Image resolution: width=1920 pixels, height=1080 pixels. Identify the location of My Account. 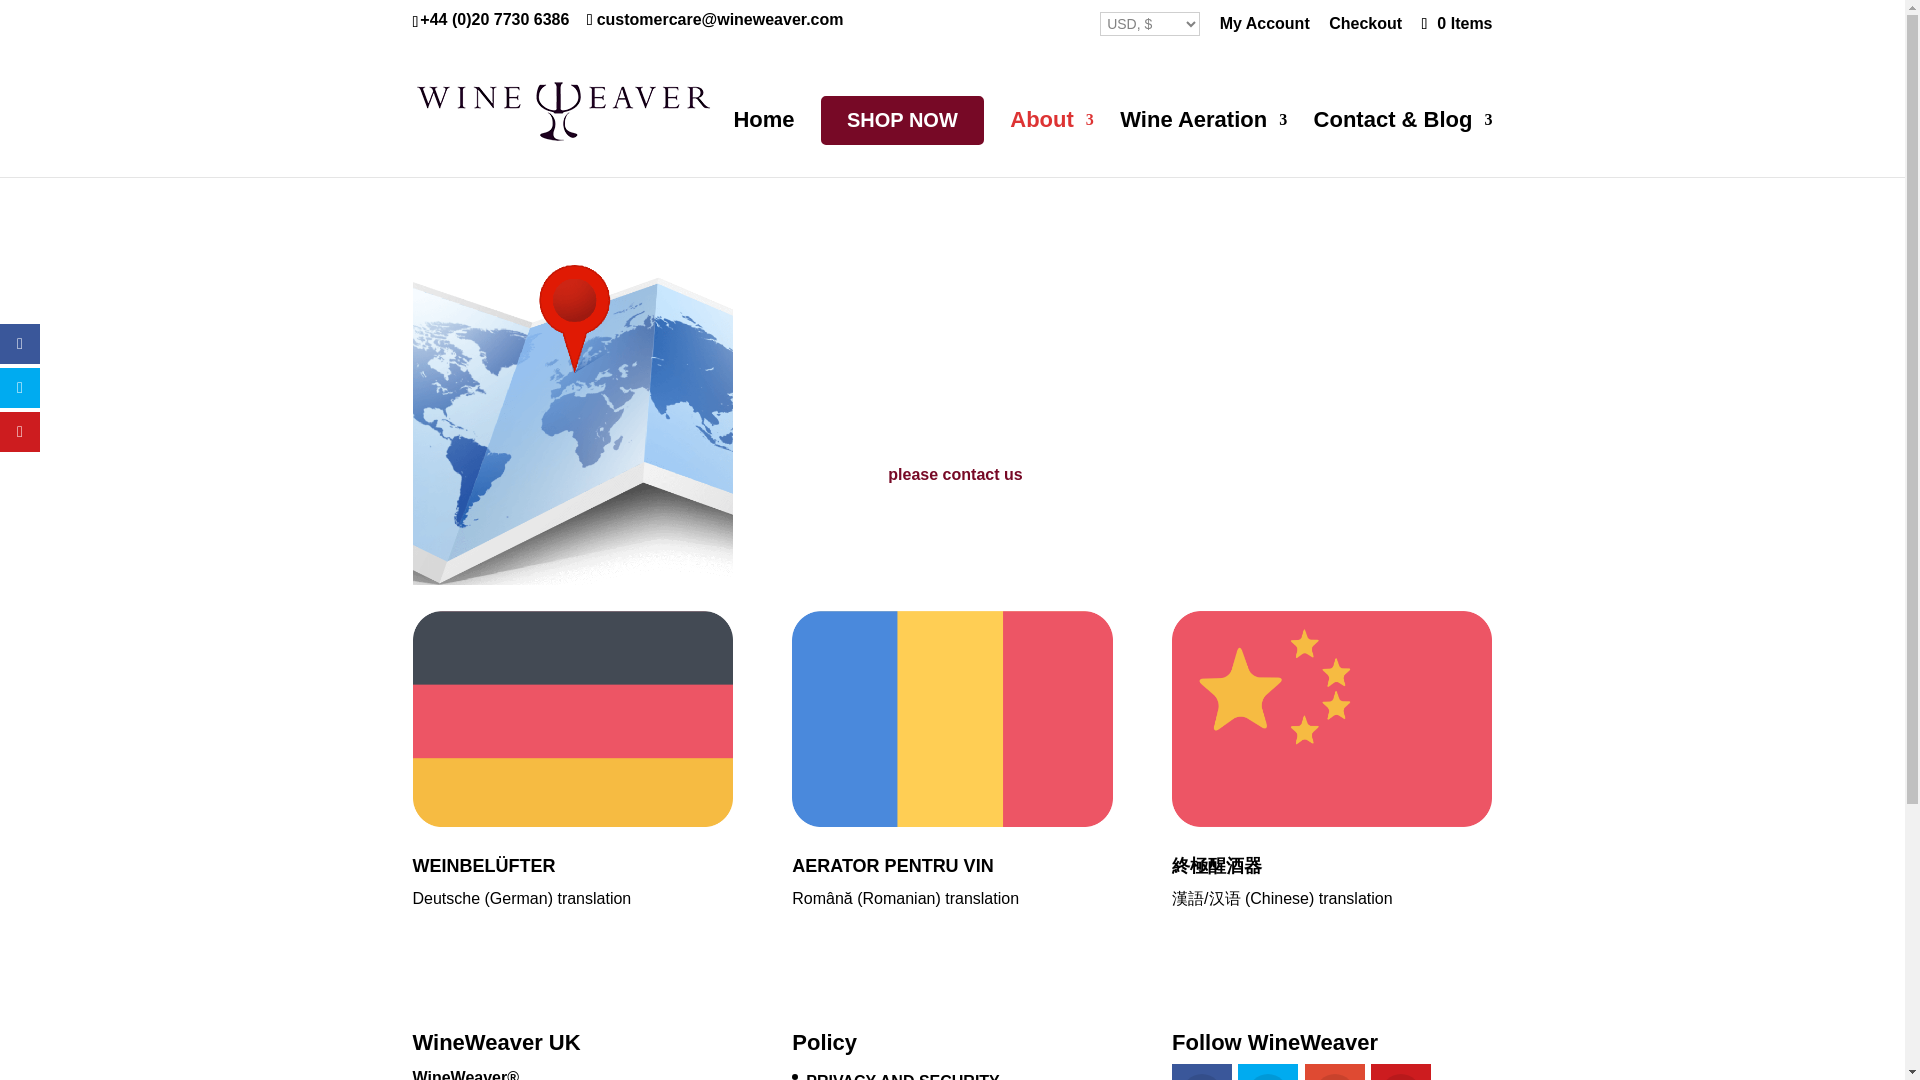
(1264, 30).